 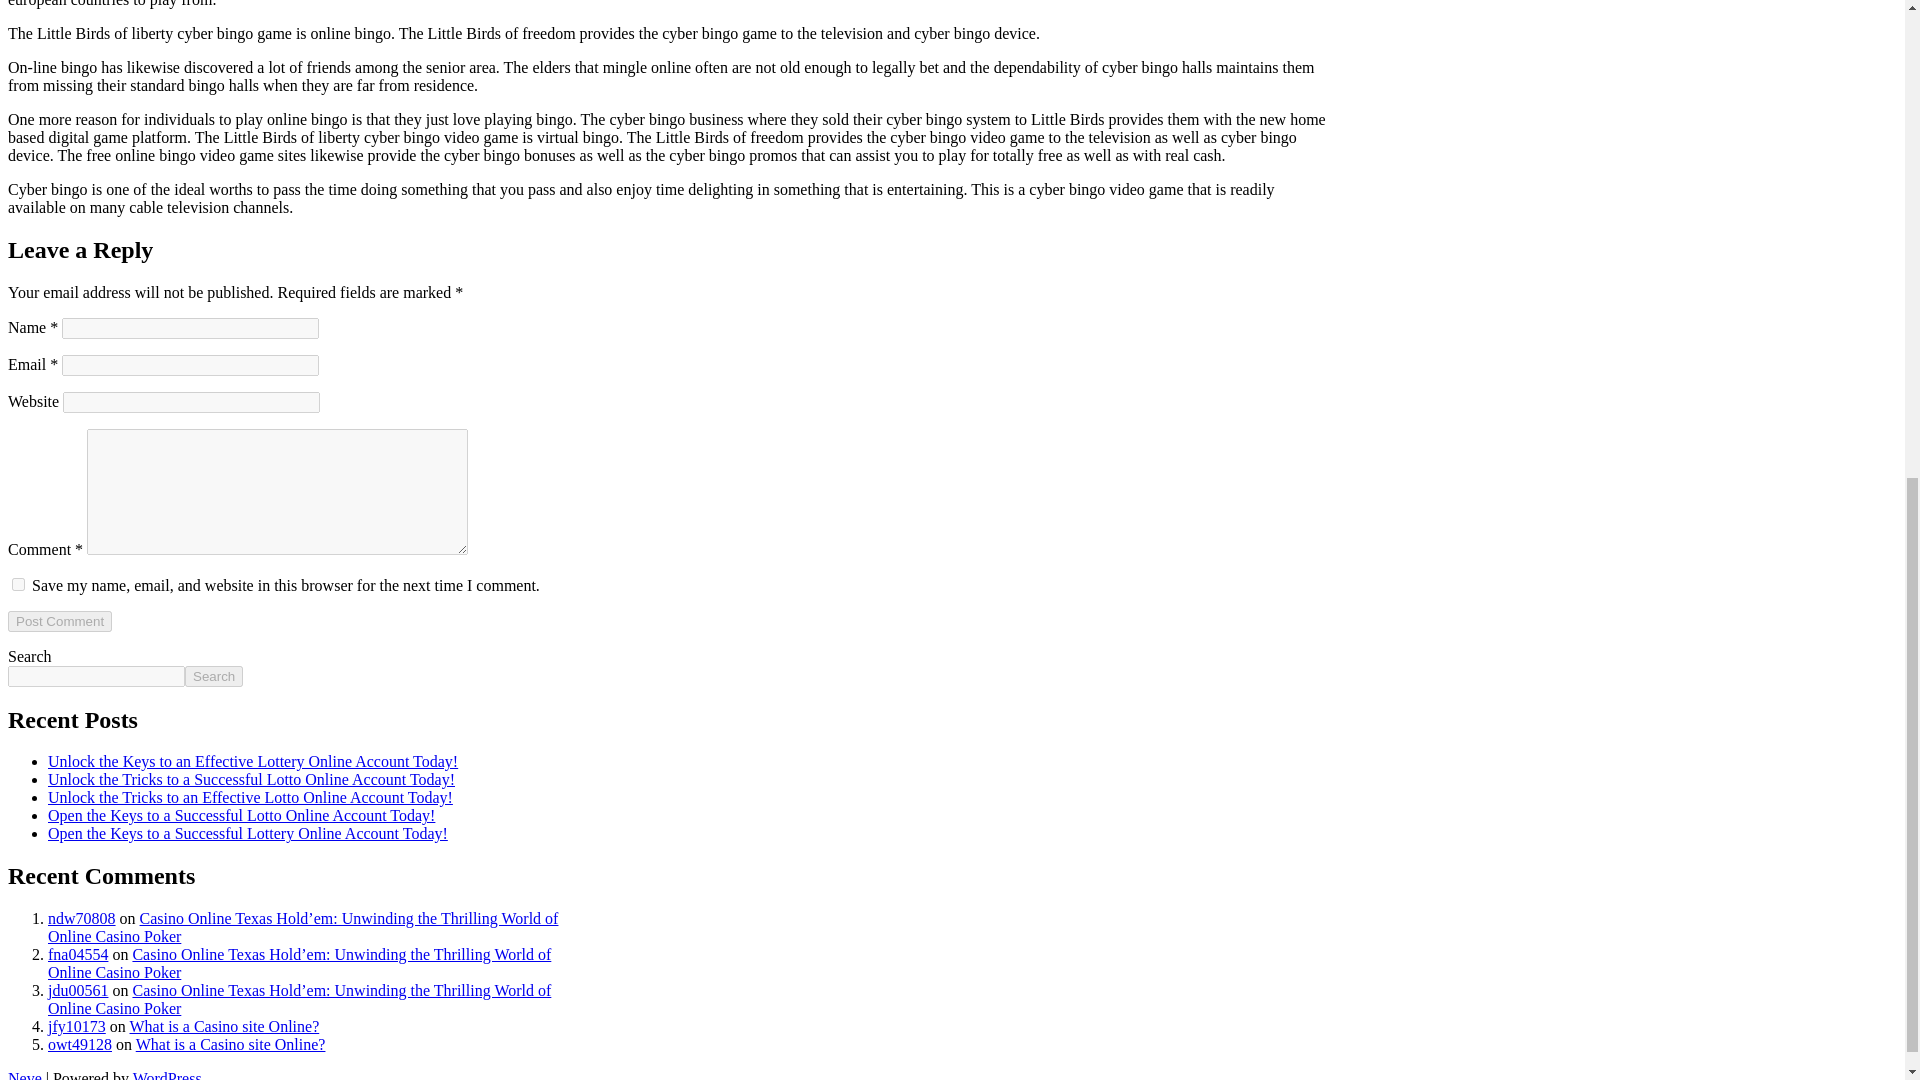 What do you see at coordinates (18, 584) in the screenshot?
I see `yes` at bounding box center [18, 584].